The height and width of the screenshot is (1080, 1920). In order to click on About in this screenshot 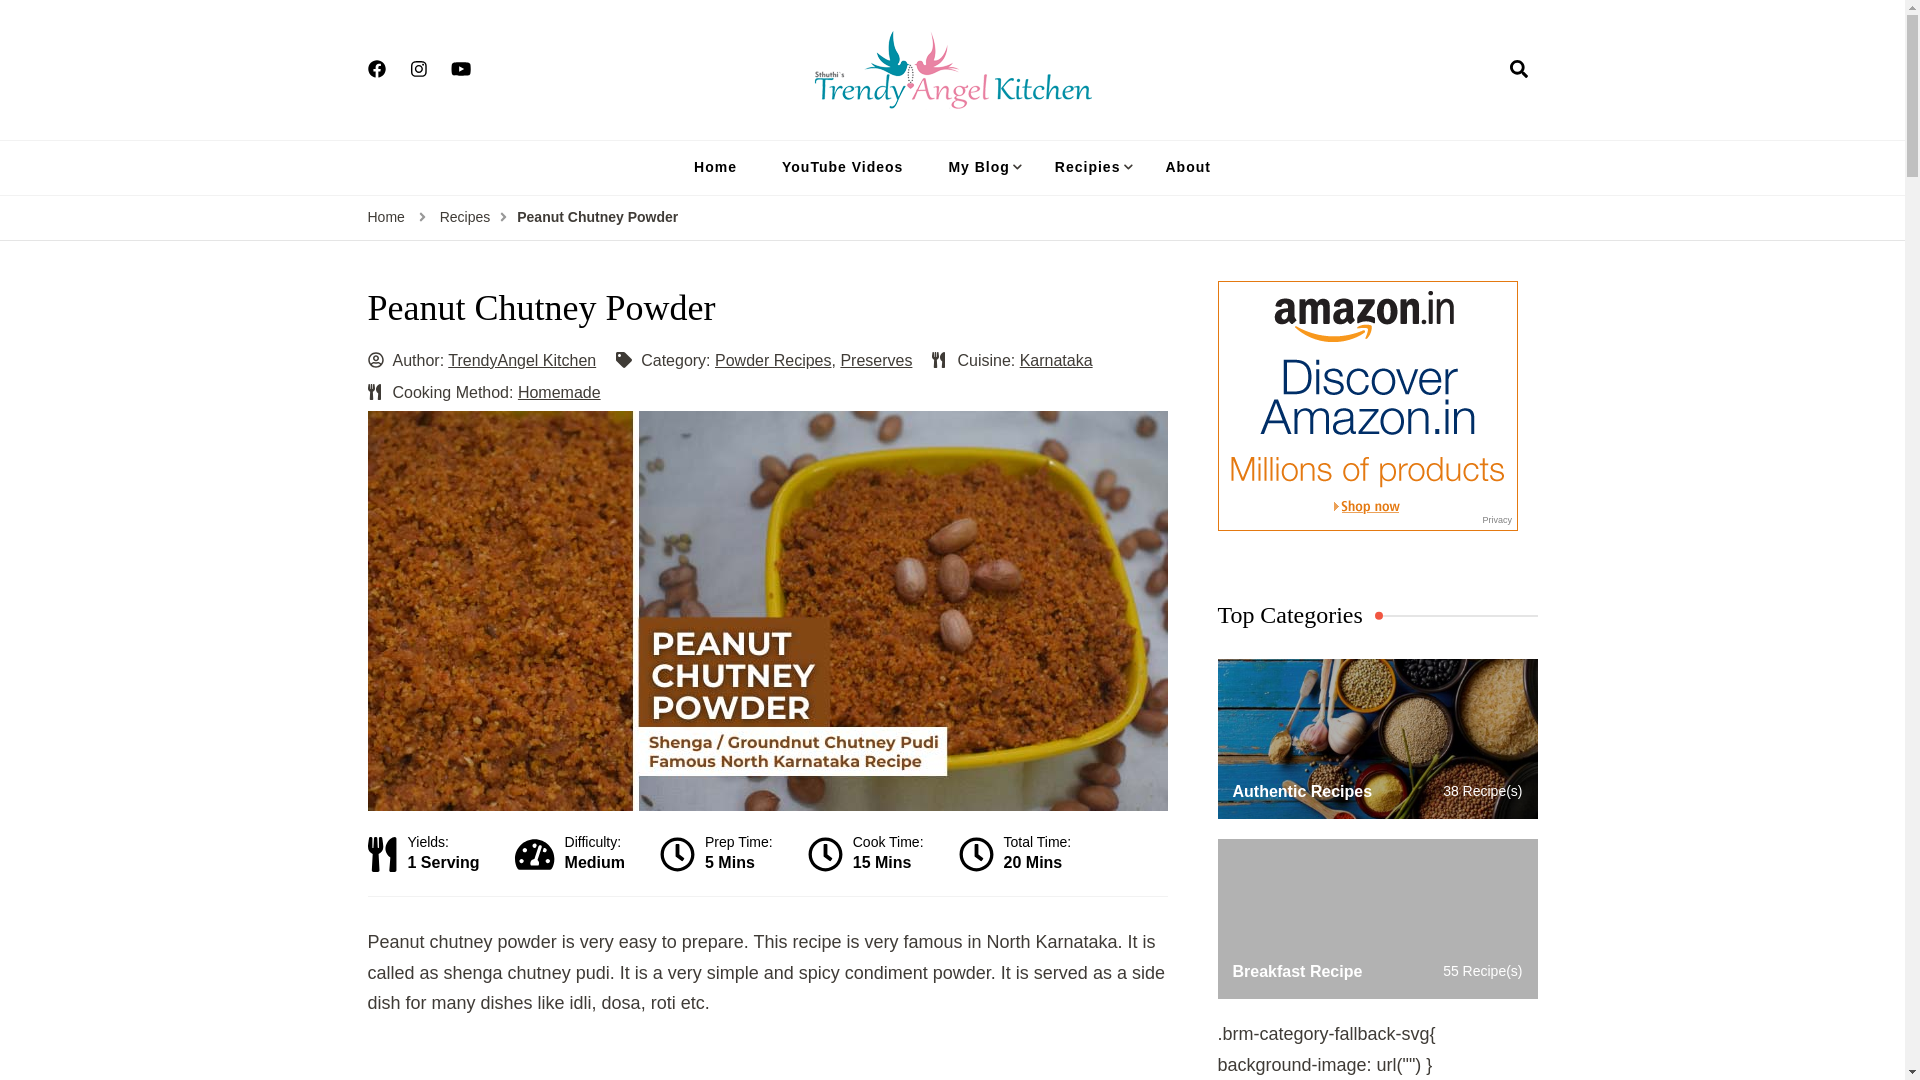, I will do `click(1187, 168)`.